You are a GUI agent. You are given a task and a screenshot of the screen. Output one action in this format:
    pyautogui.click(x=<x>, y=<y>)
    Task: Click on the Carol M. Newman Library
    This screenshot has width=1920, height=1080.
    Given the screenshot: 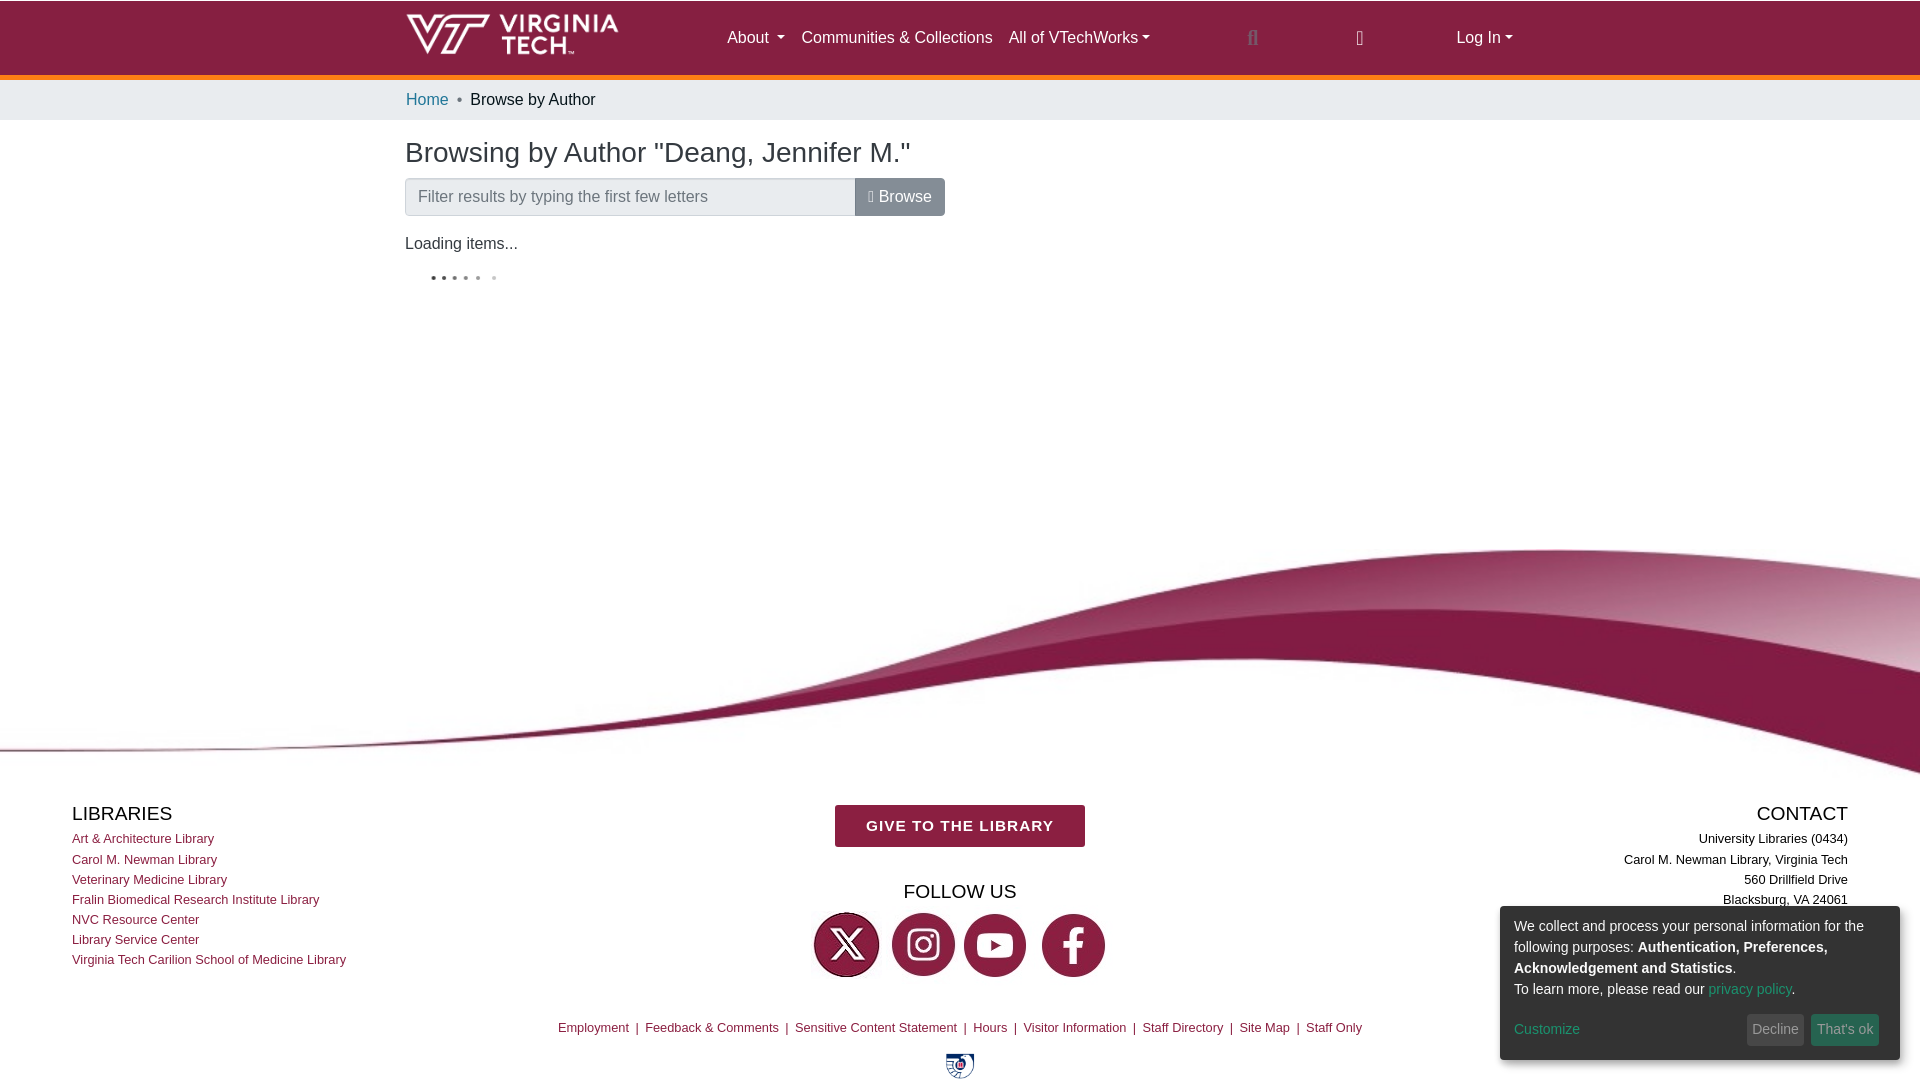 What is the action you would take?
    pyautogui.click(x=146, y=858)
    